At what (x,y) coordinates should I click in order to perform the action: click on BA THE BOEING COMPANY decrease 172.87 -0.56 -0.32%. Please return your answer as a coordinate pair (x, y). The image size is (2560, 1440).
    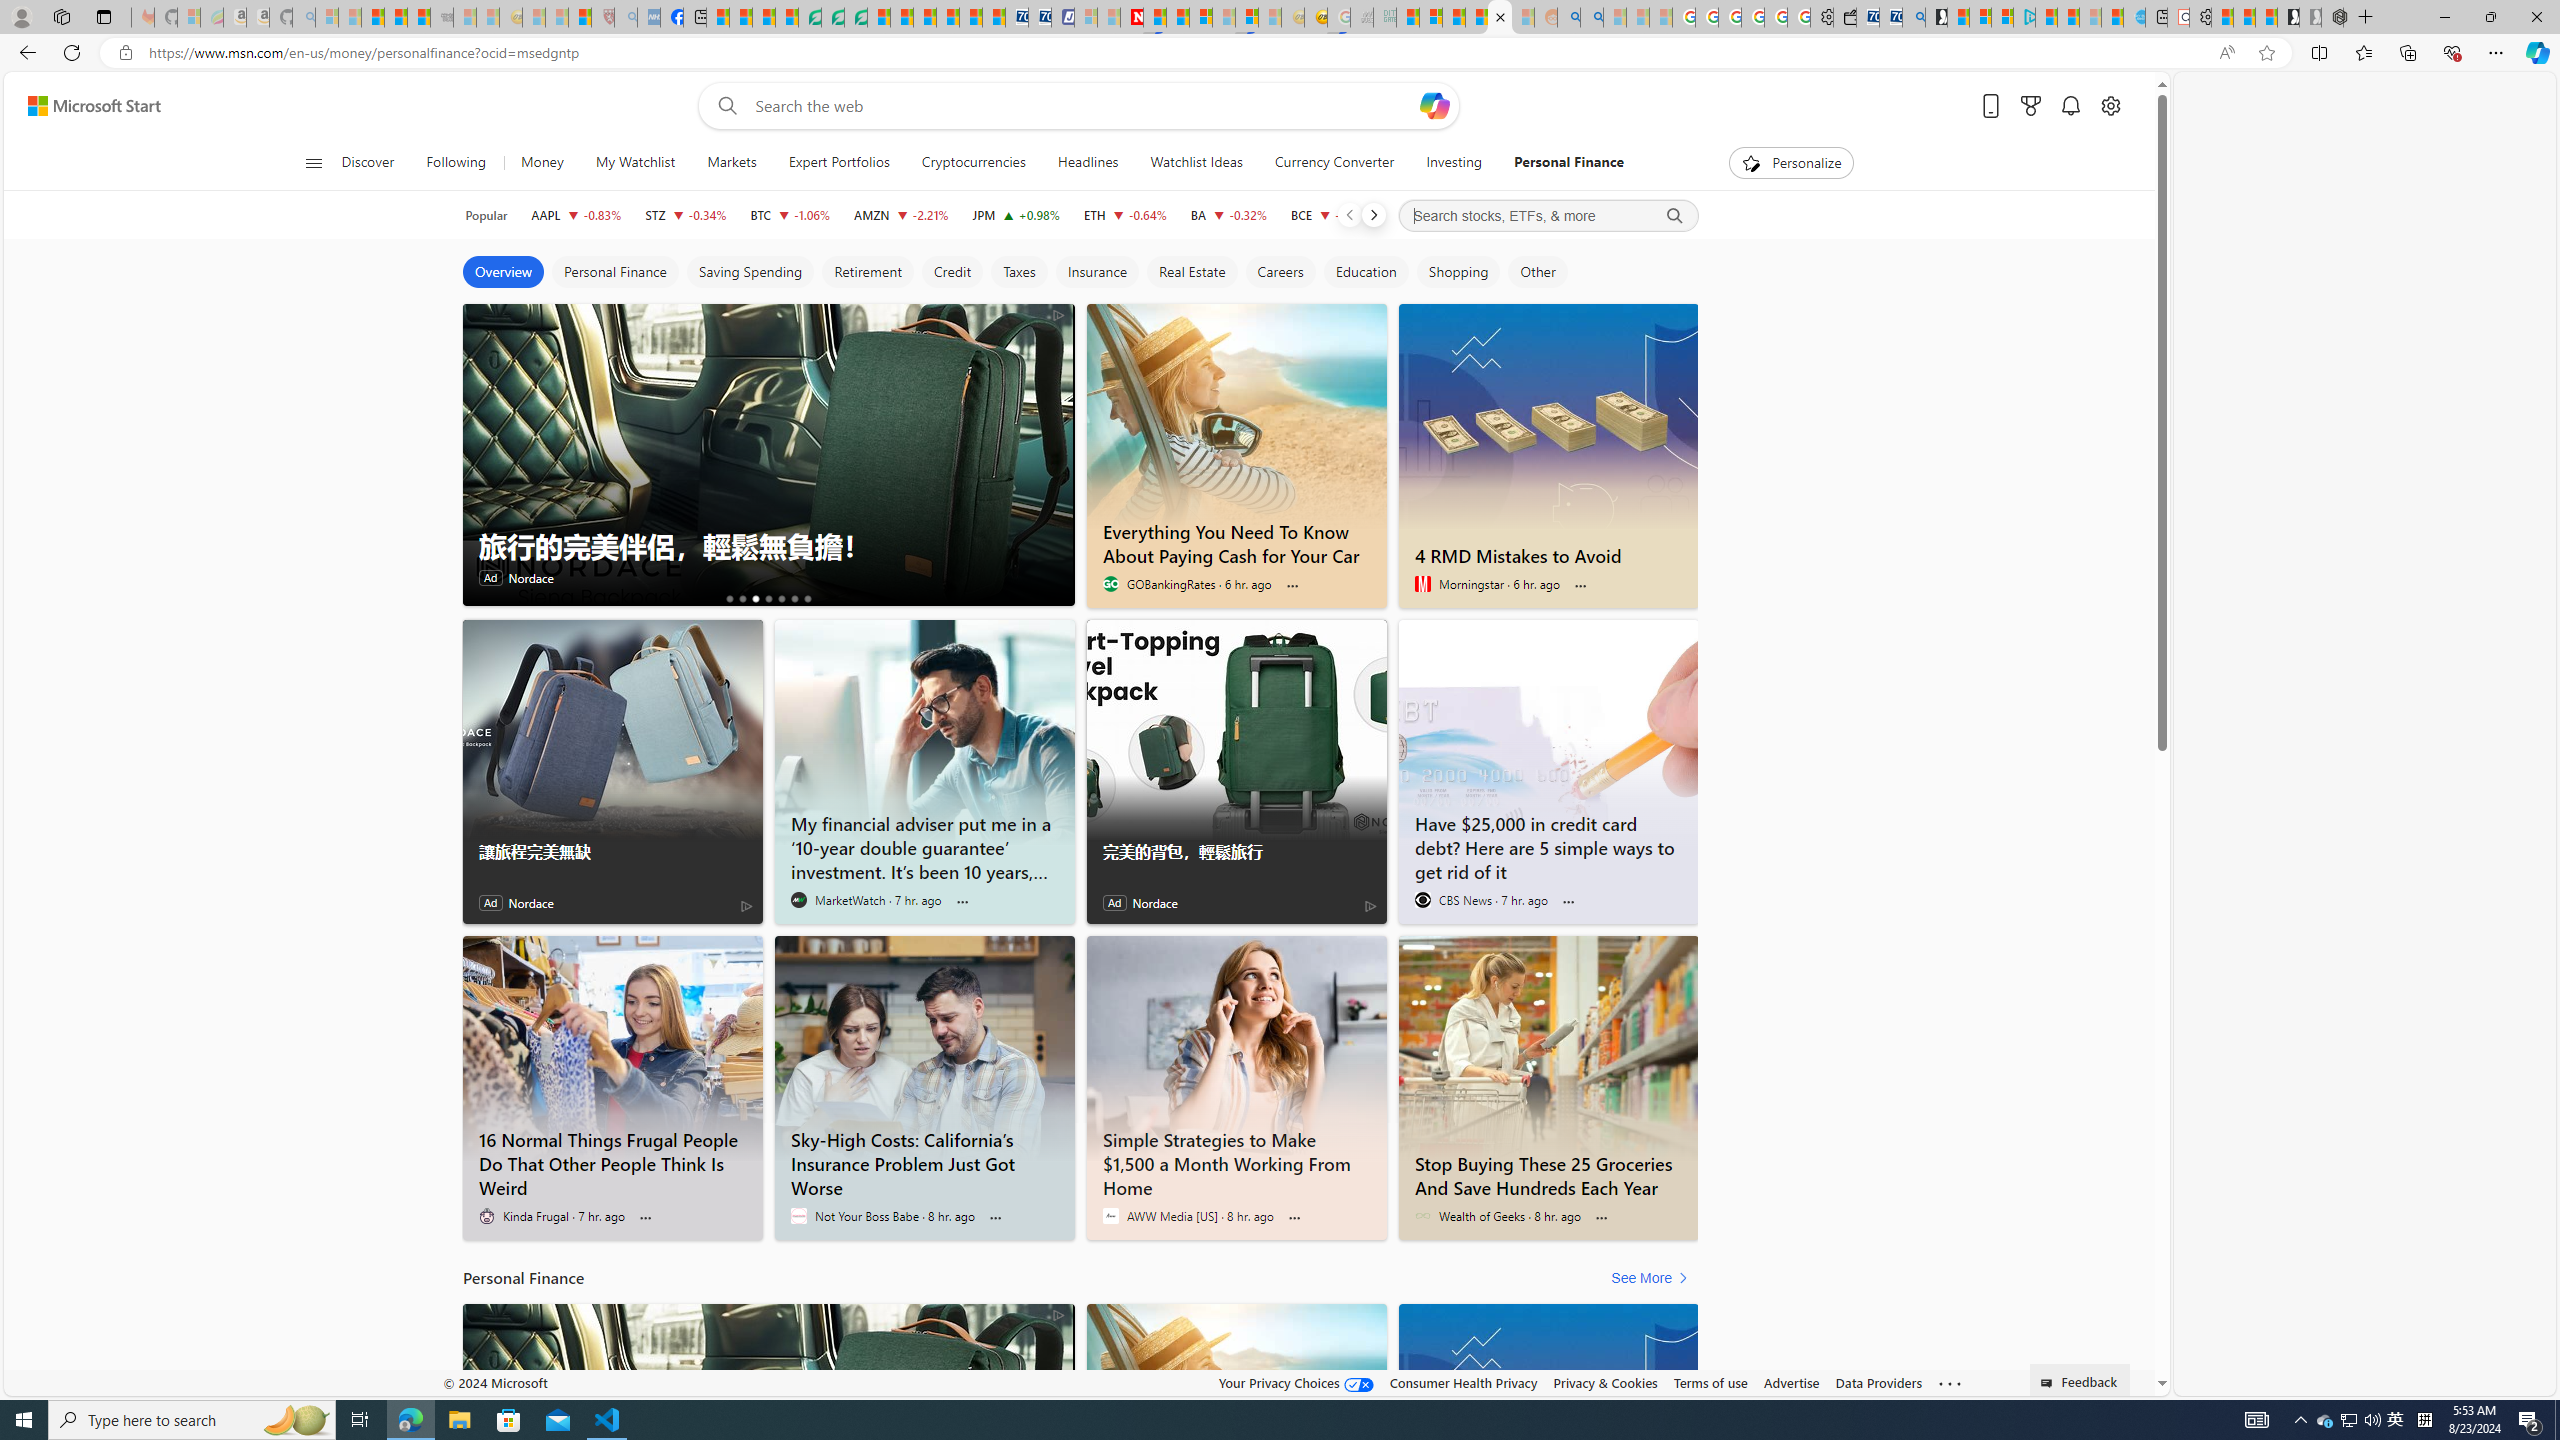
    Looking at the image, I should click on (1228, 215).